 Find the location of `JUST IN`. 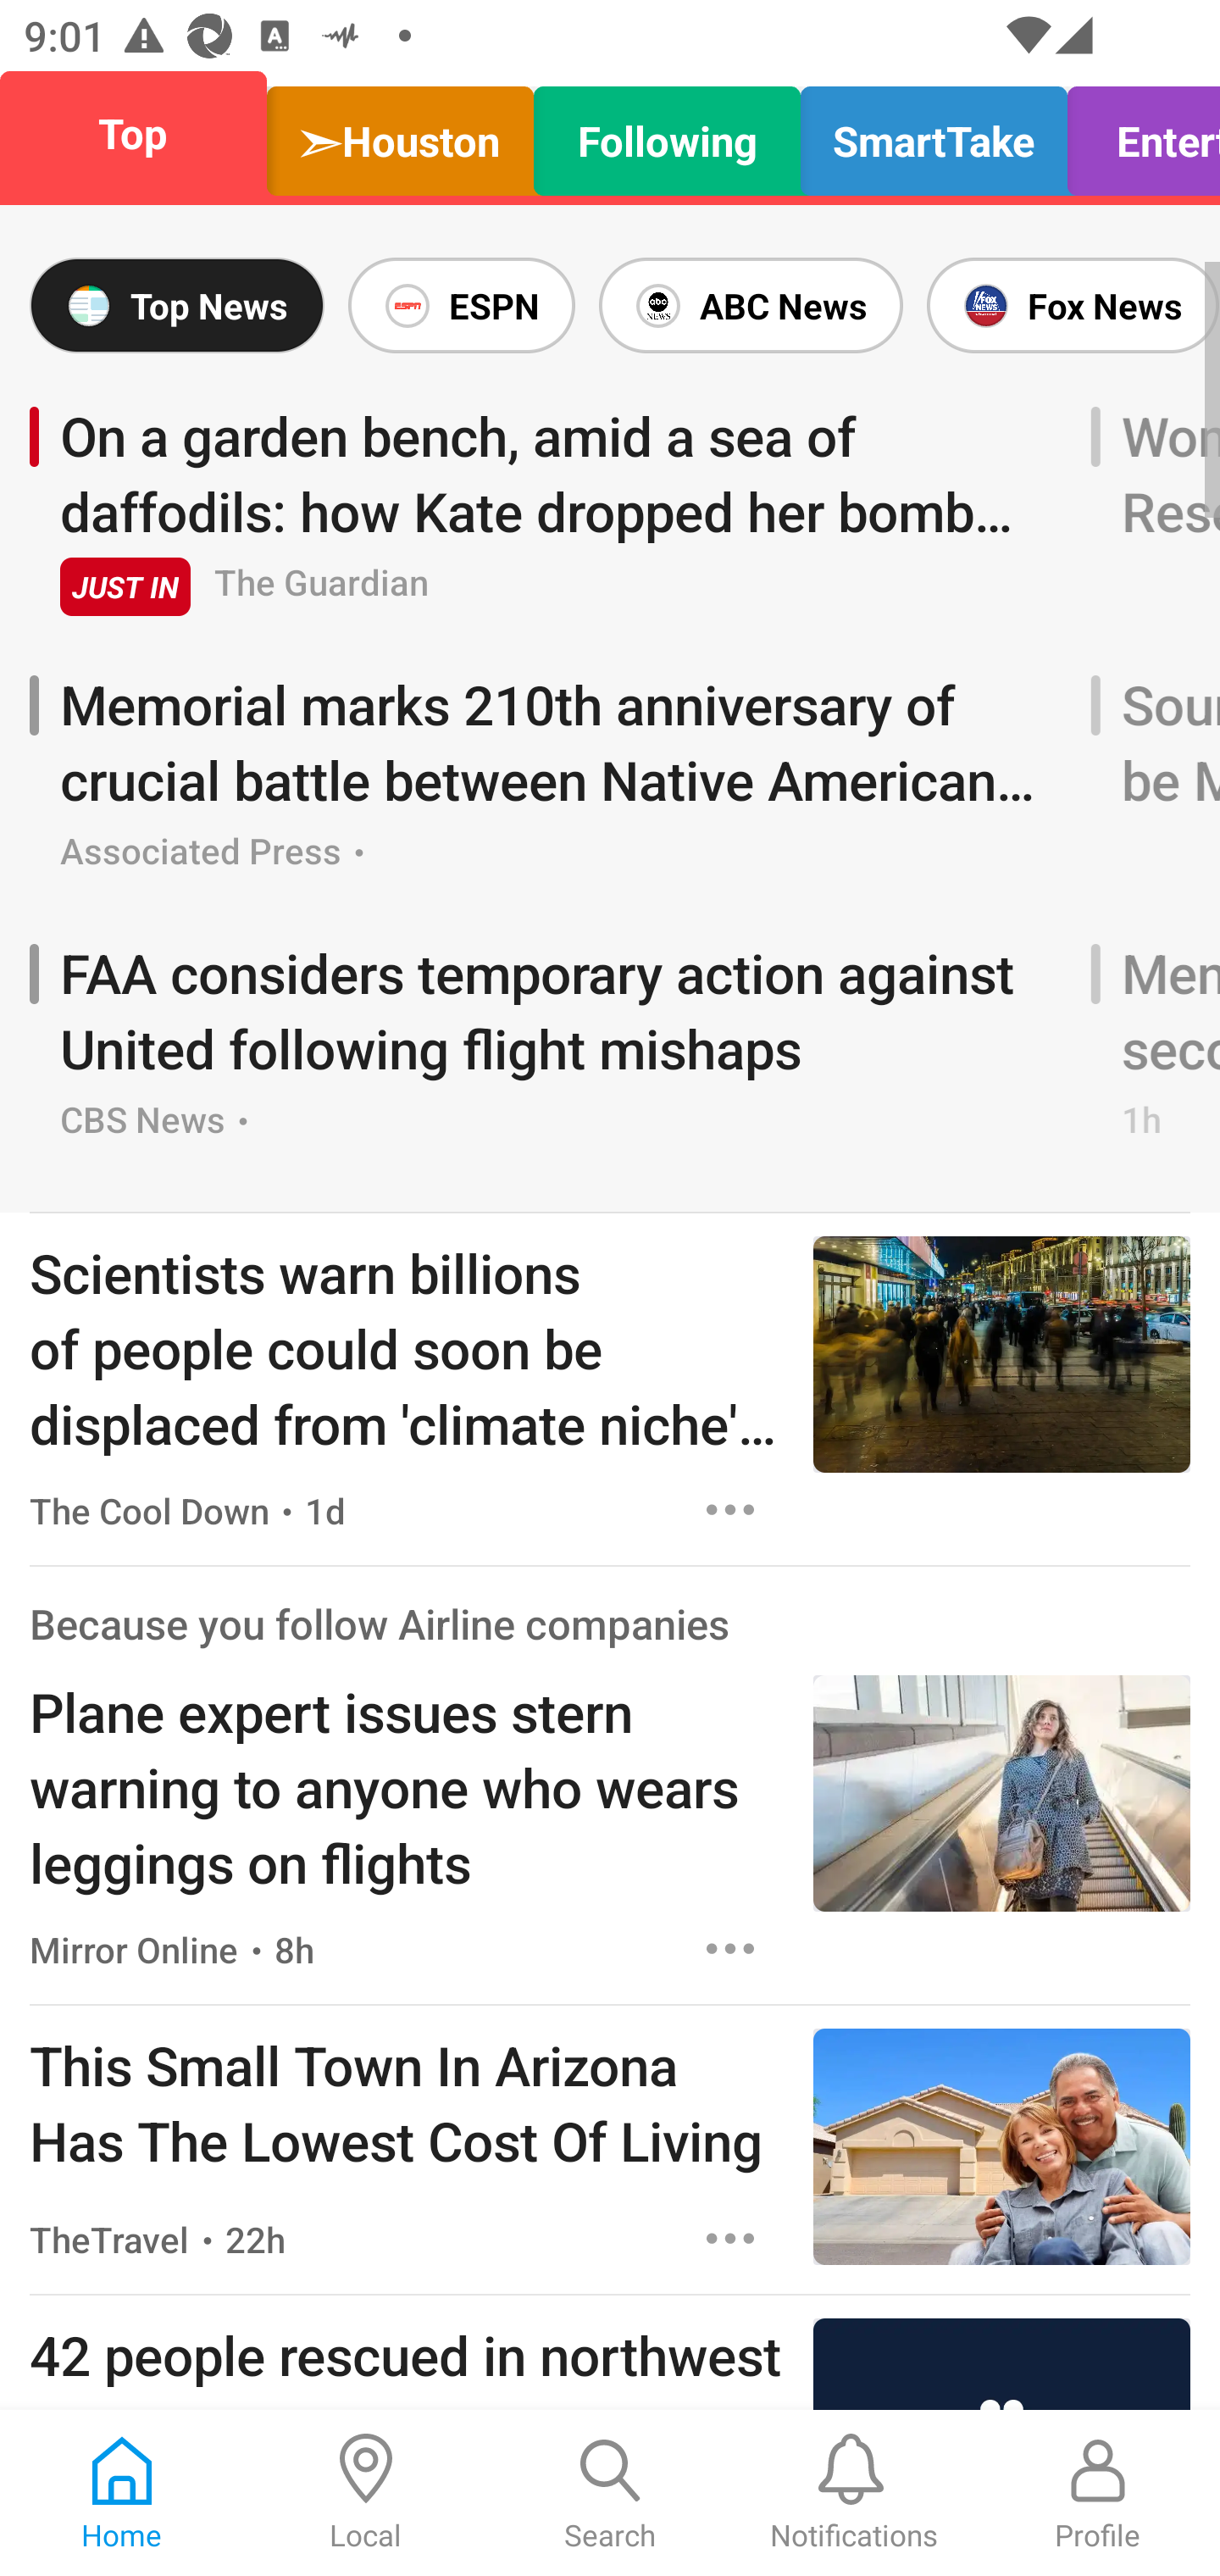

JUST IN is located at coordinates (125, 586).